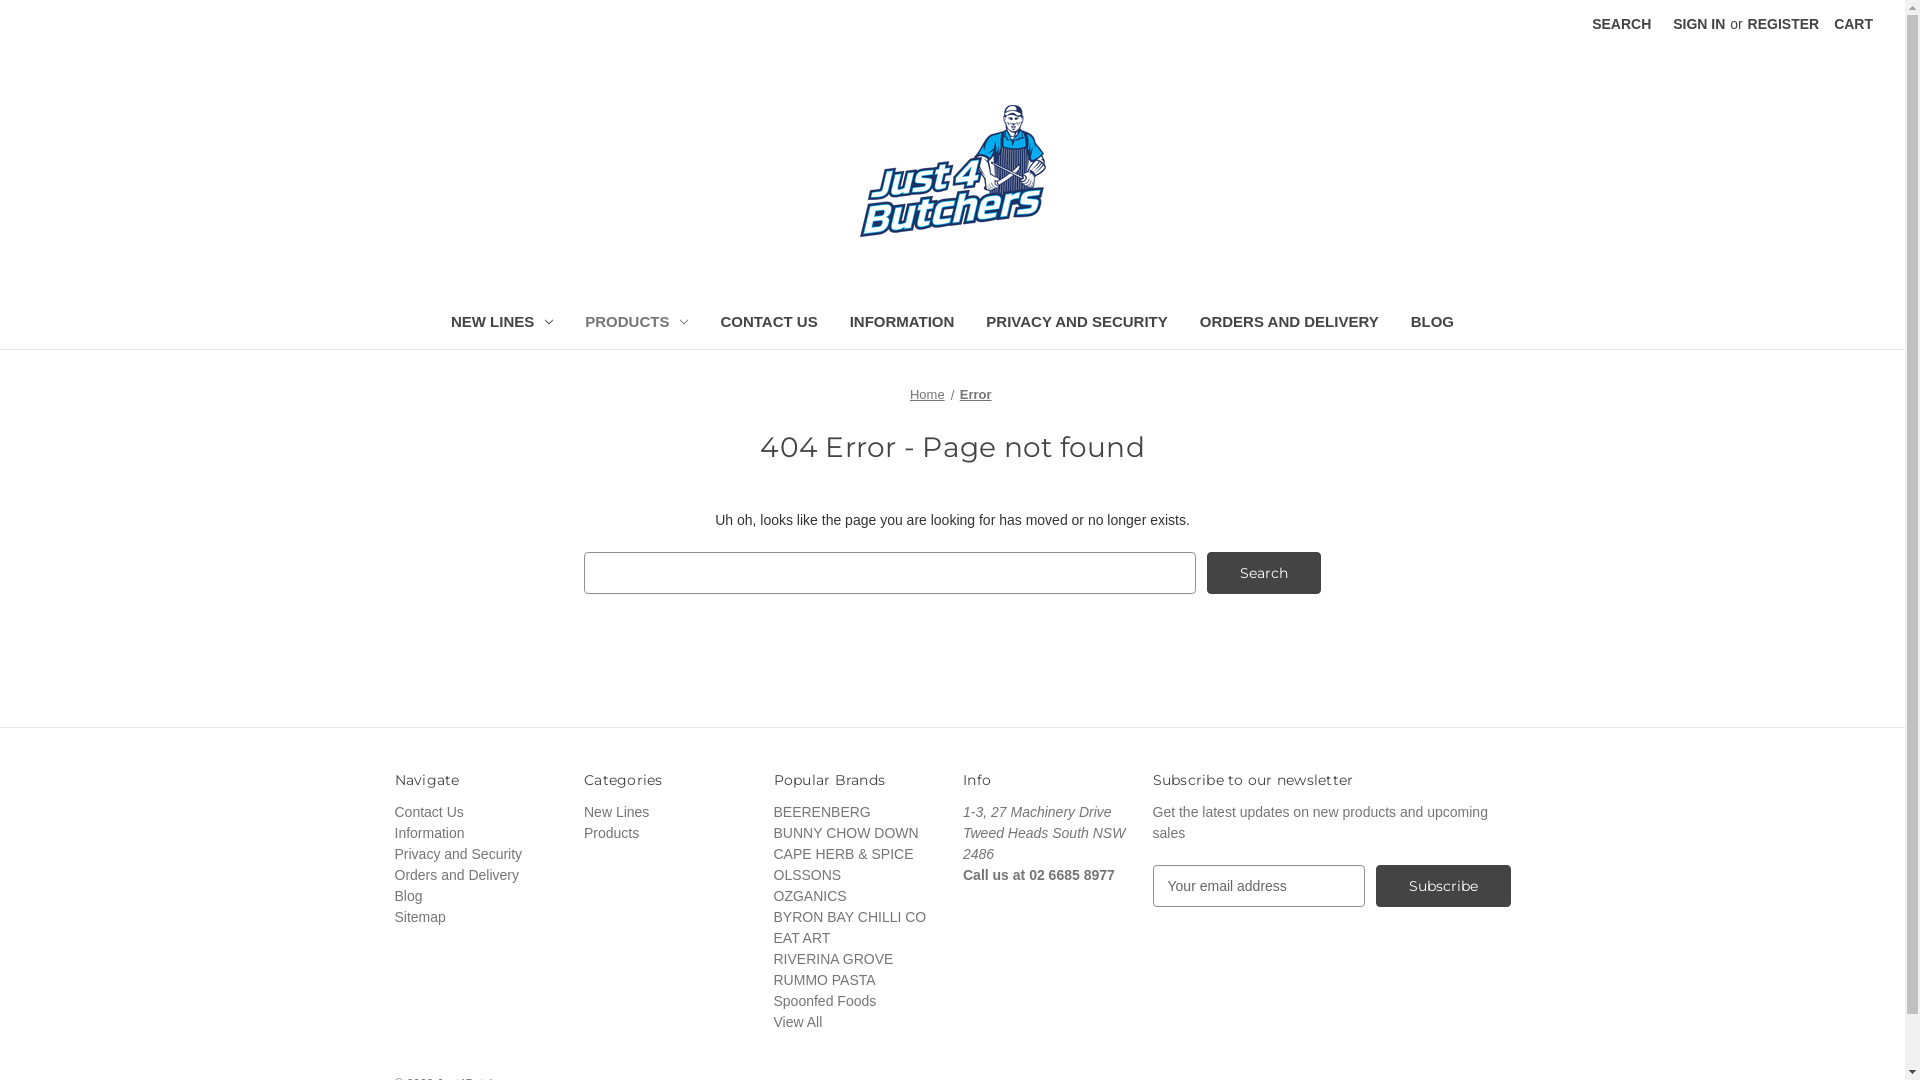  What do you see at coordinates (1076, 324) in the screenshot?
I see `PRIVACY AND SECURITY` at bounding box center [1076, 324].